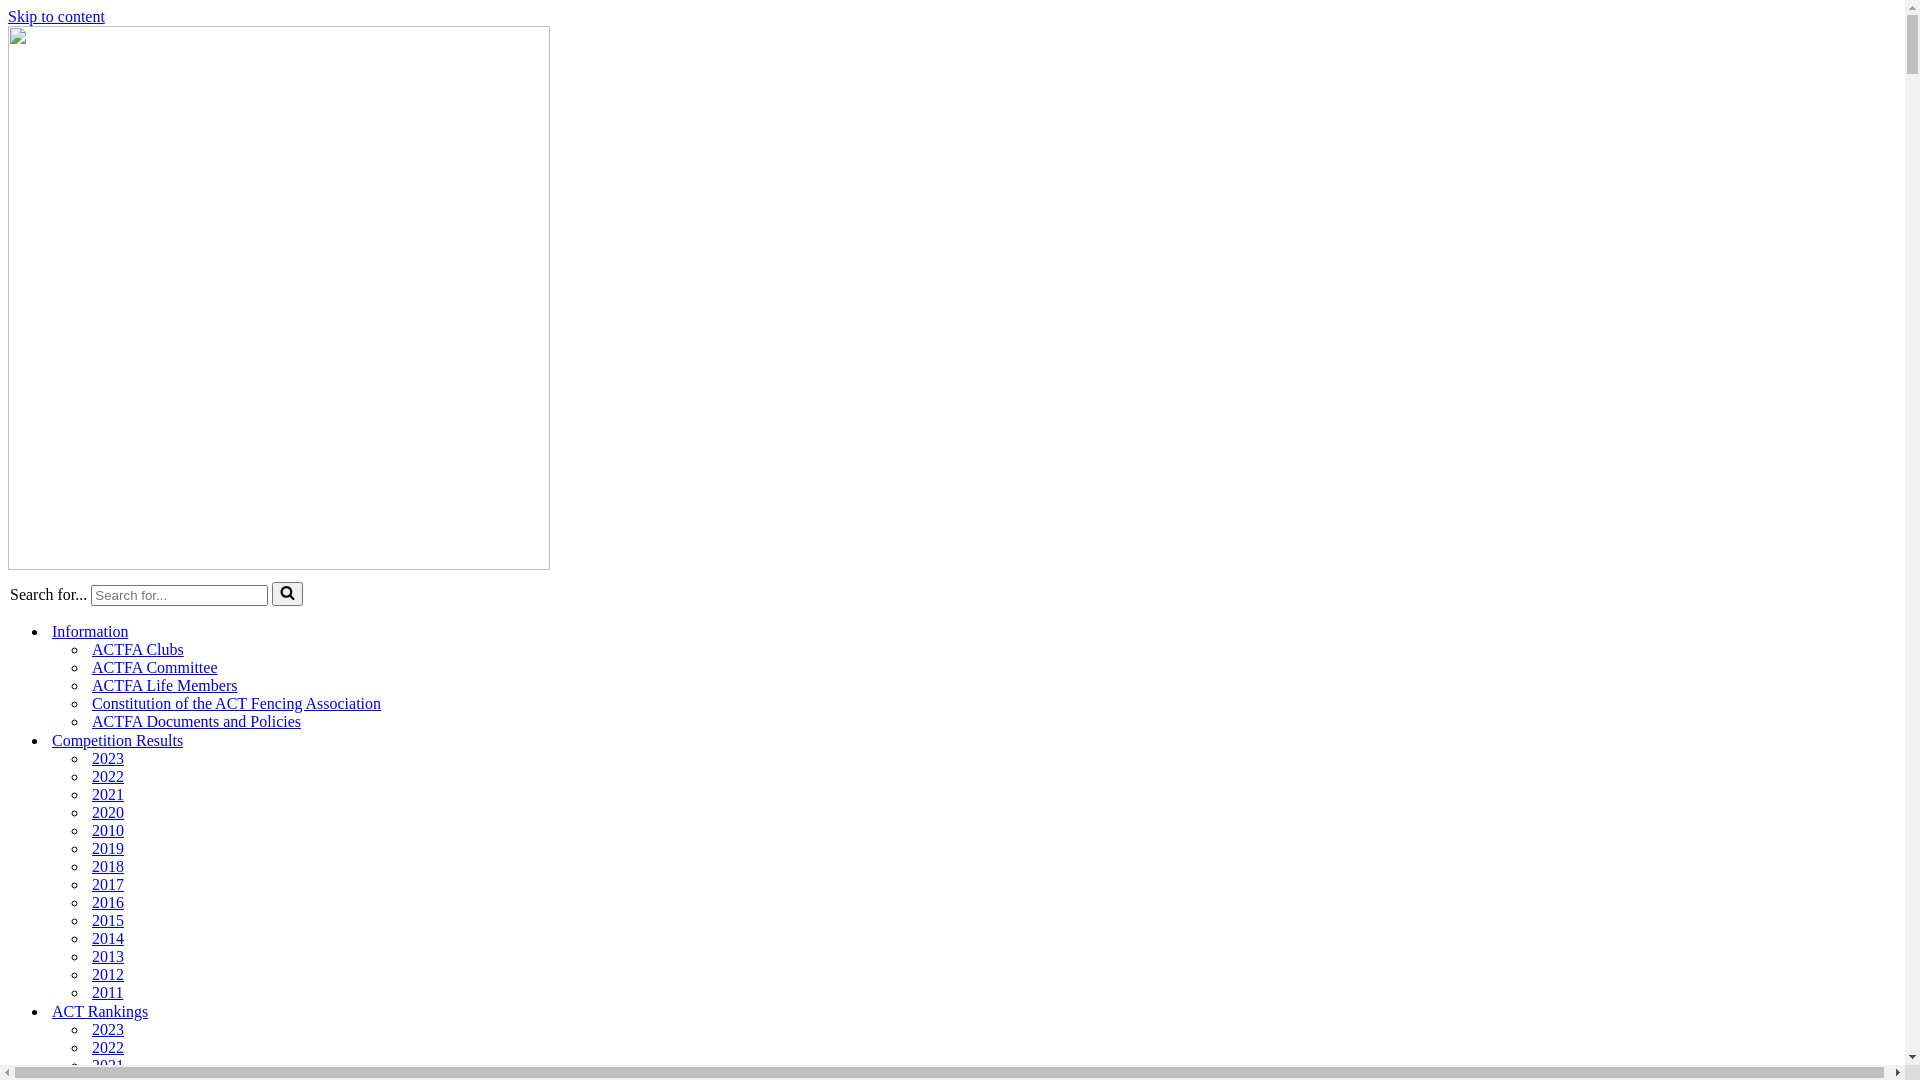  What do you see at coordinates (118, 740) in the screenshot?
I see `Competition Results` at bounding box center [118, 740].